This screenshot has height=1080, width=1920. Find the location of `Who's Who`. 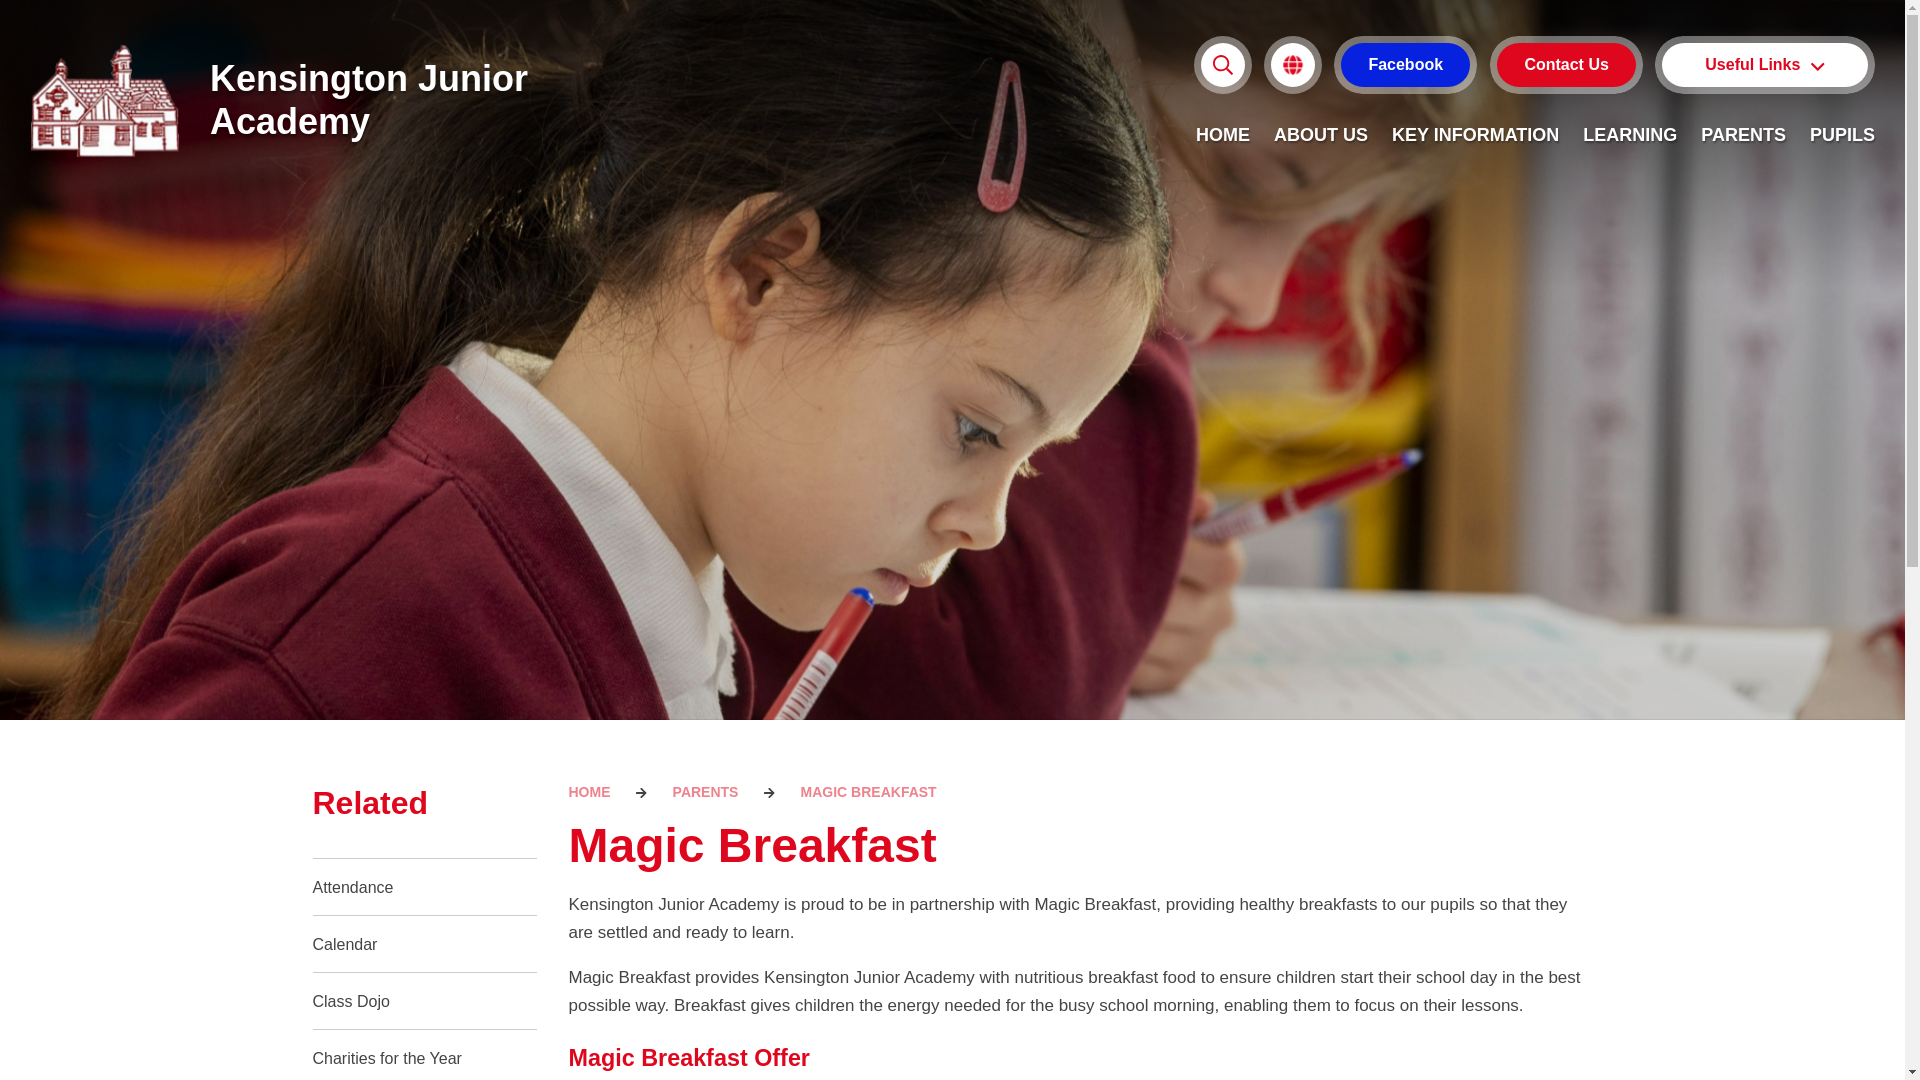

Who's Who is located at coordinates (1765, 284).